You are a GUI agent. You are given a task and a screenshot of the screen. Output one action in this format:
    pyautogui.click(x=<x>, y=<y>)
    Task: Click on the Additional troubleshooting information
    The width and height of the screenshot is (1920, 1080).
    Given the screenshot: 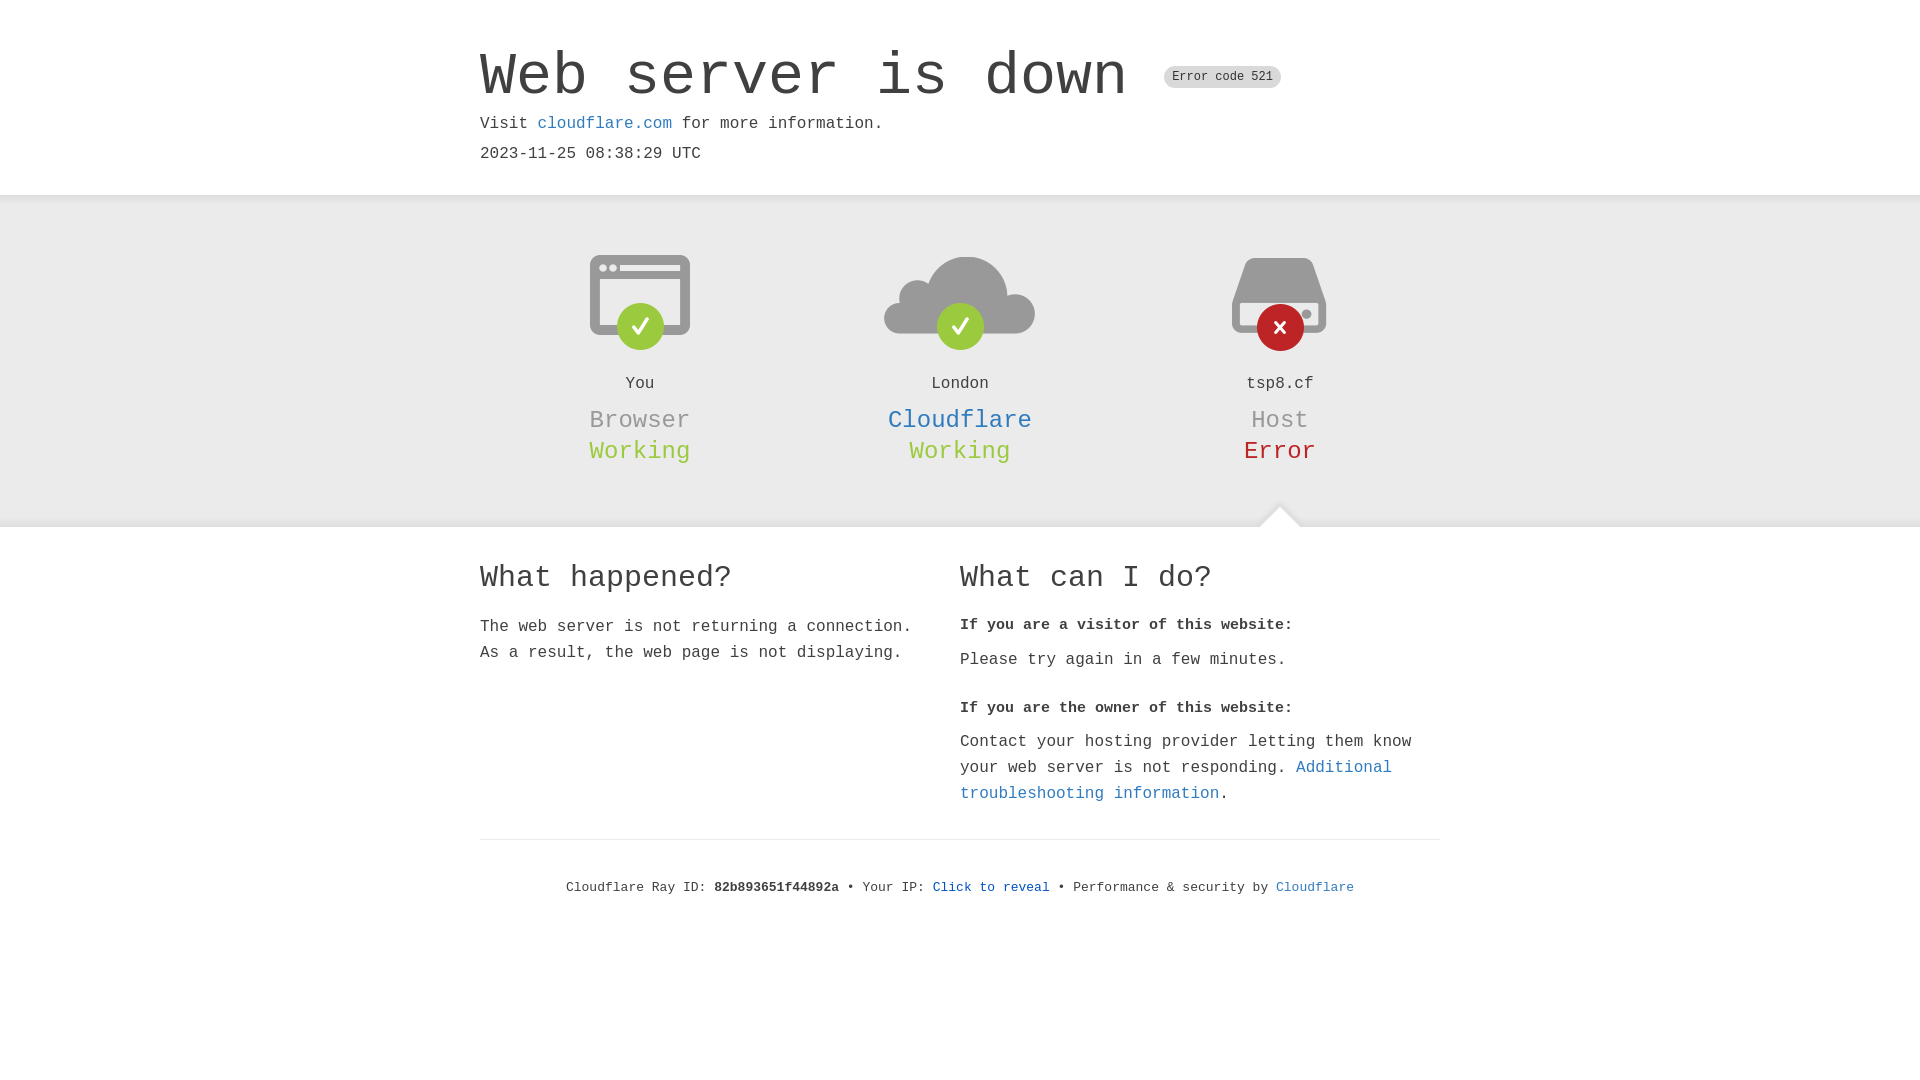 What is the action you would take?
    pyautogui.click(x=1176, y=780)
    